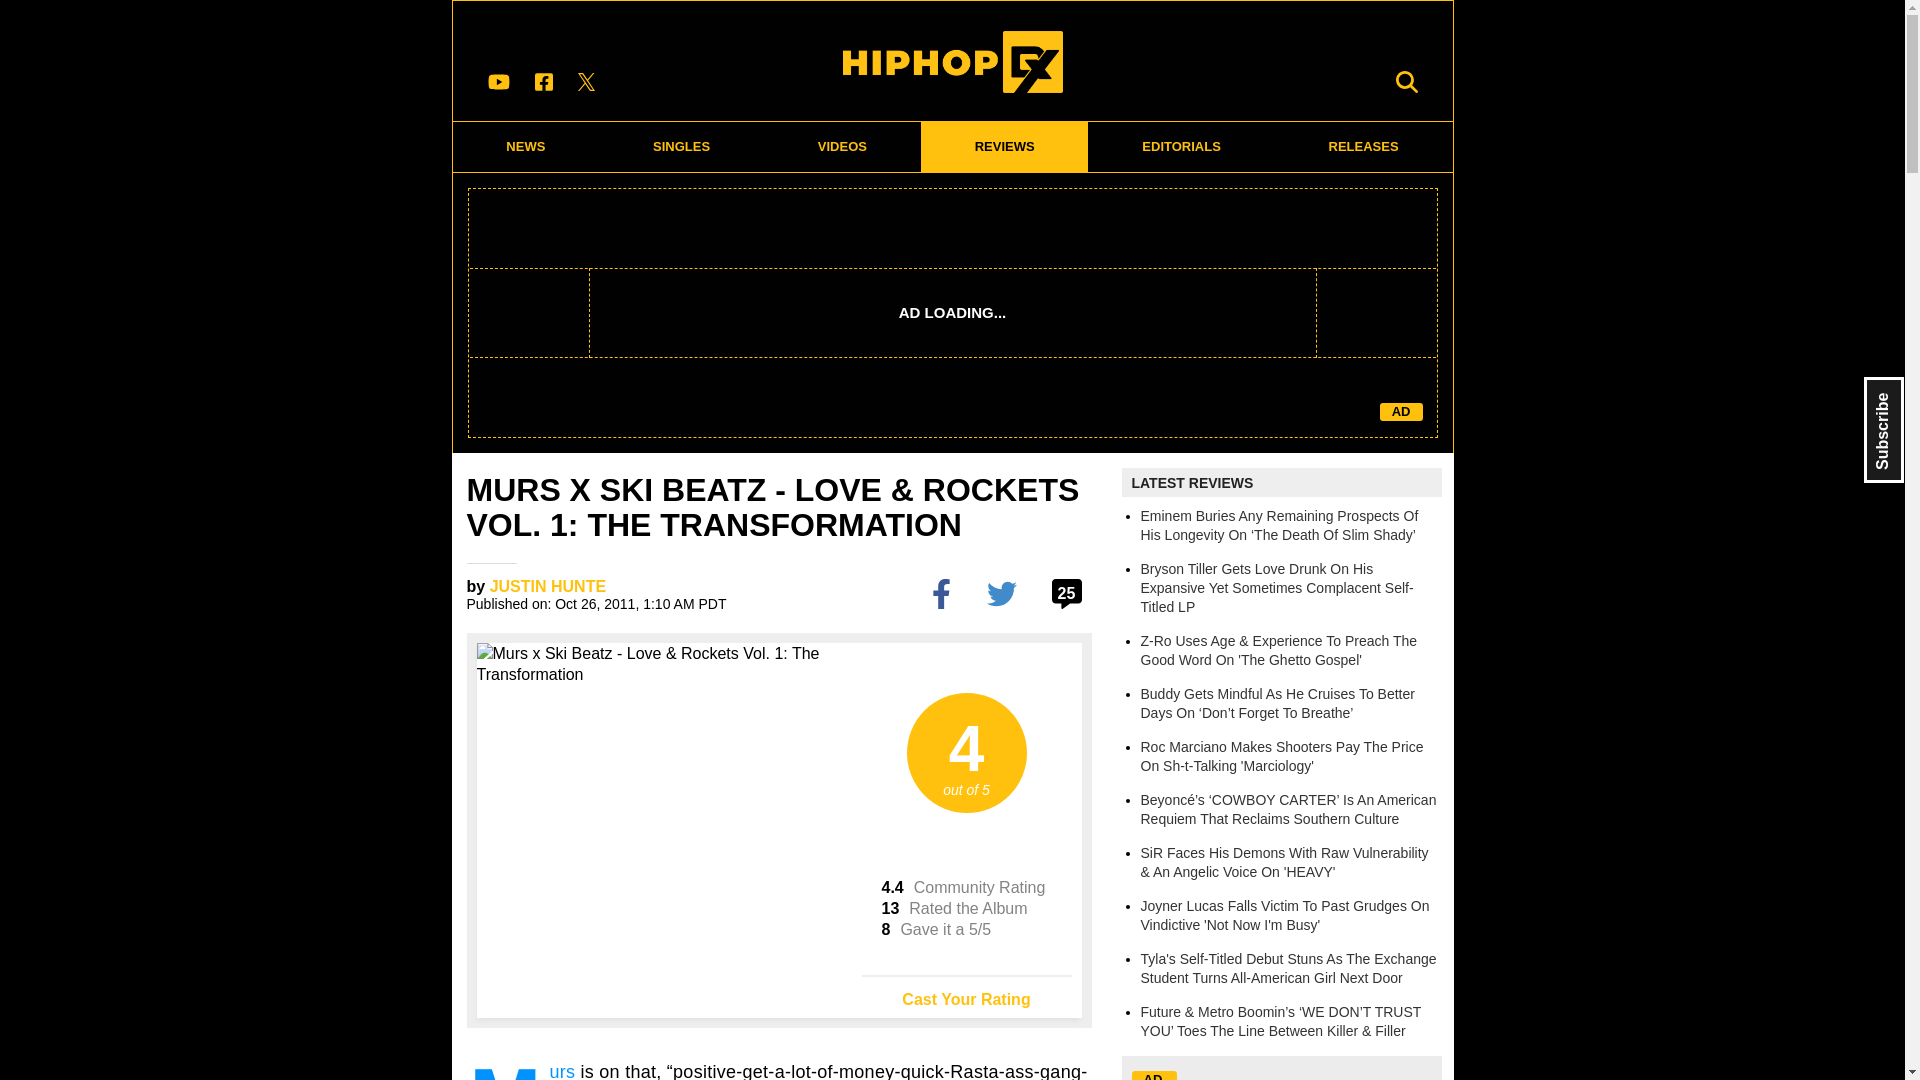 The height and width of the screenshot is (1080, 1920). What do you see at coordinates (525, 146) in the screenshot?
I see `NEWS` at bounding box center [525, 146].